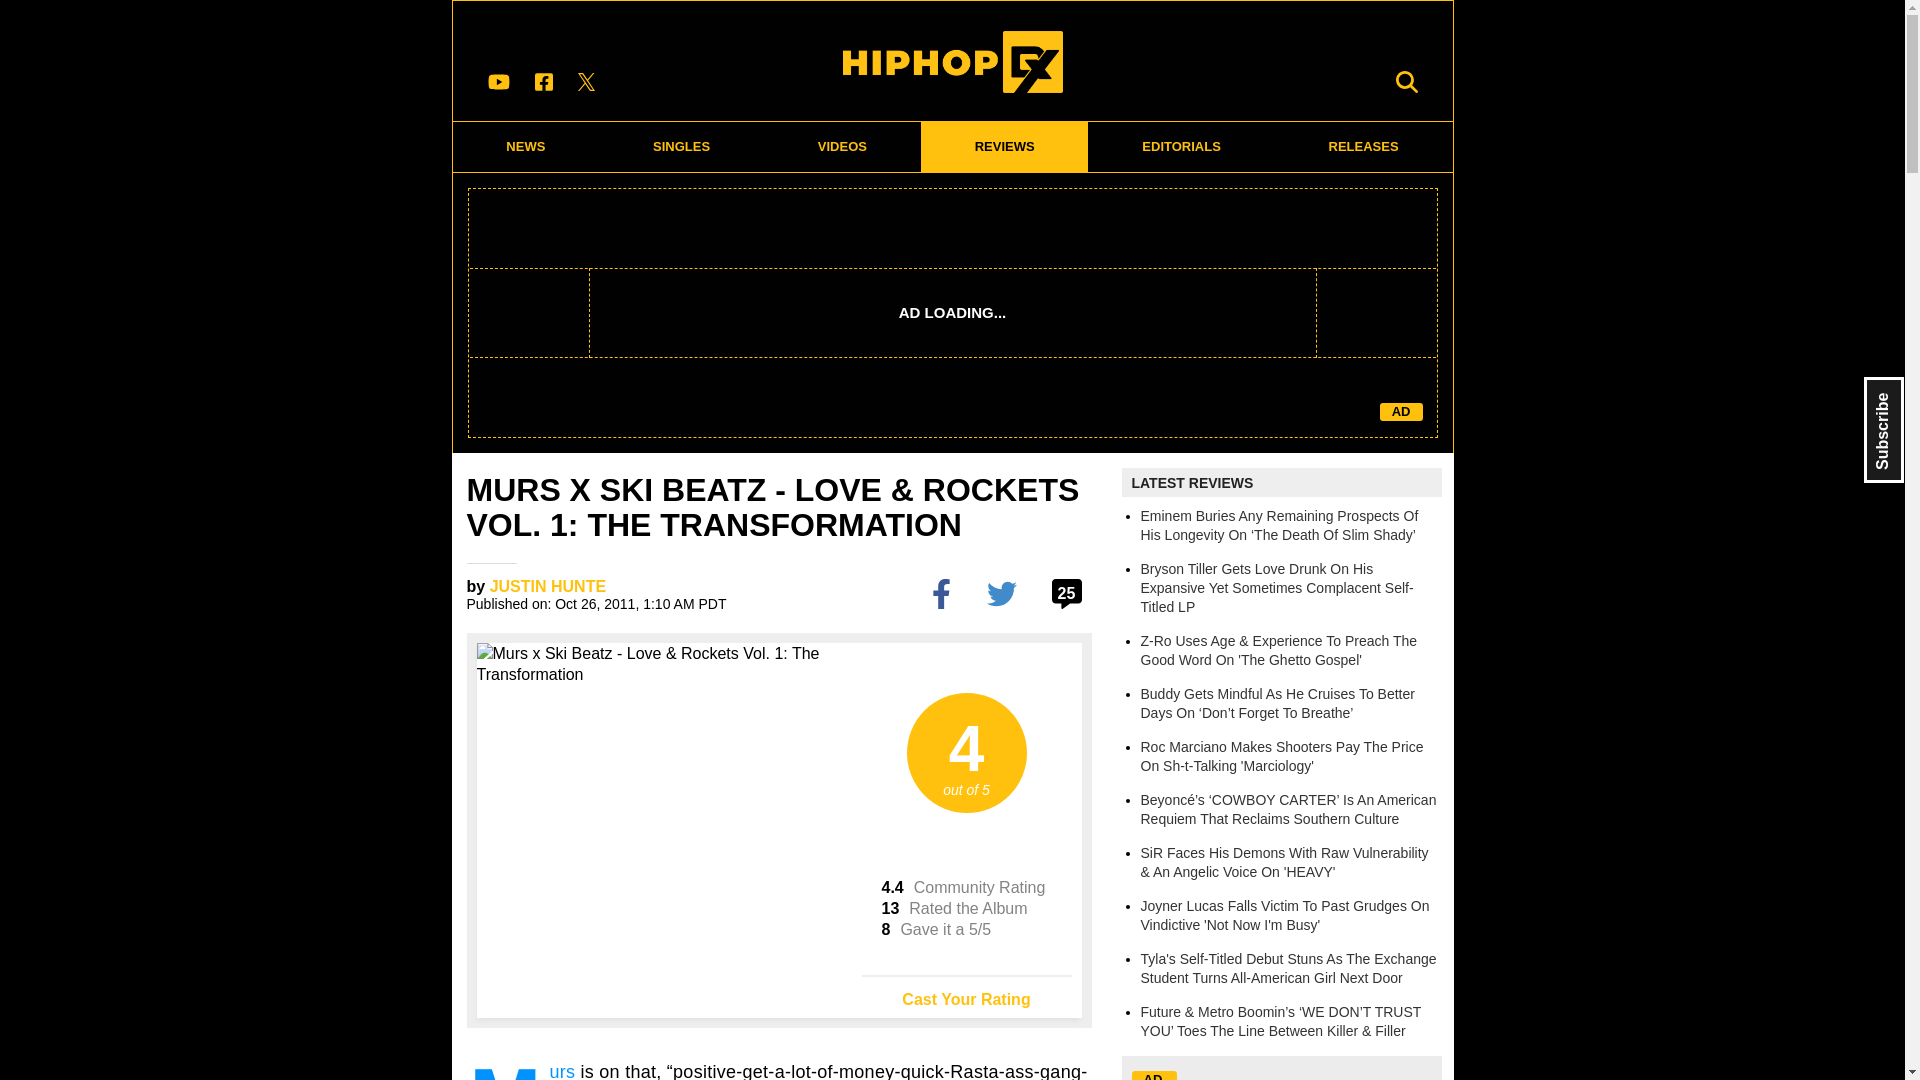 The height and width of the screenshot is (1080, 1920). What do you see at coordinates (525, 146) in the screenshot?
I see `NEWS` at bounding box center [525, 146].